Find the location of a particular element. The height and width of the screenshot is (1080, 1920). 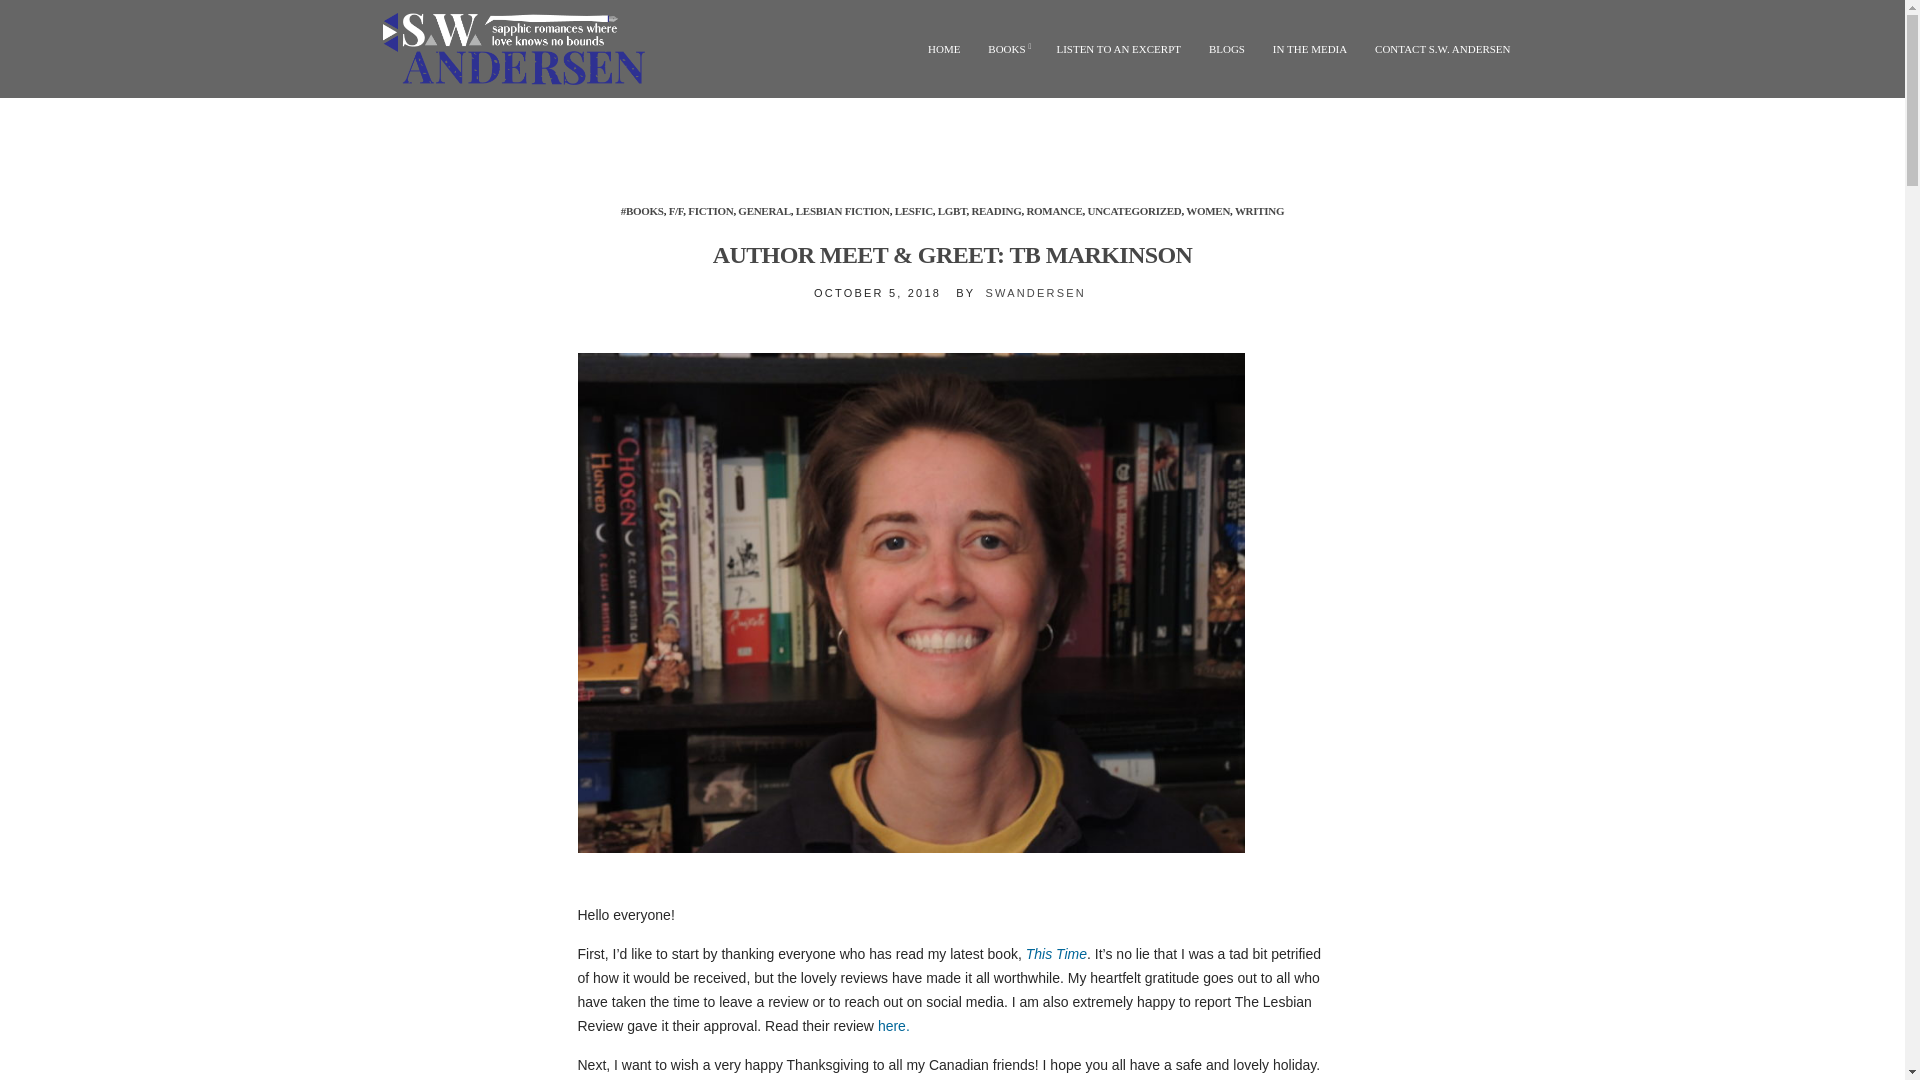

BOOKS is located at coordinates (1008, 48).